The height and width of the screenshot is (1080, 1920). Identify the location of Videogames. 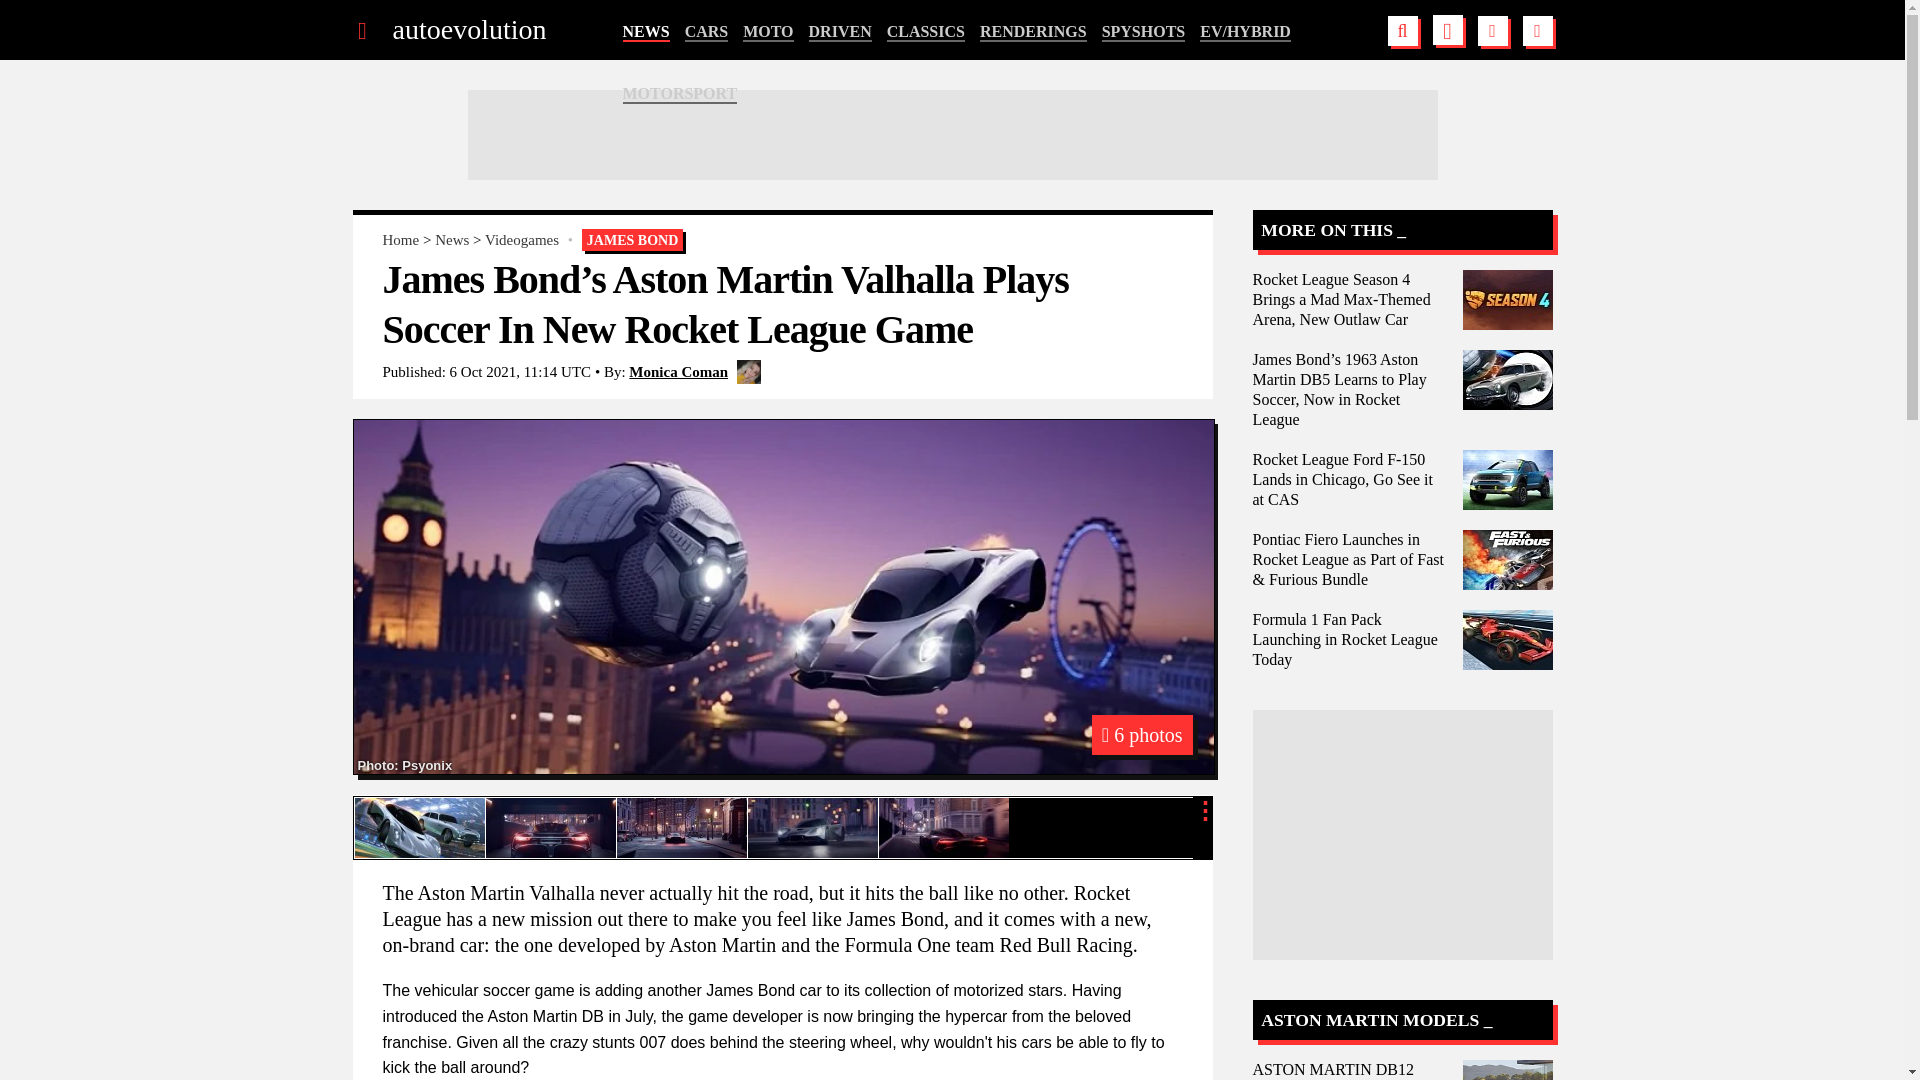
(522, 240).